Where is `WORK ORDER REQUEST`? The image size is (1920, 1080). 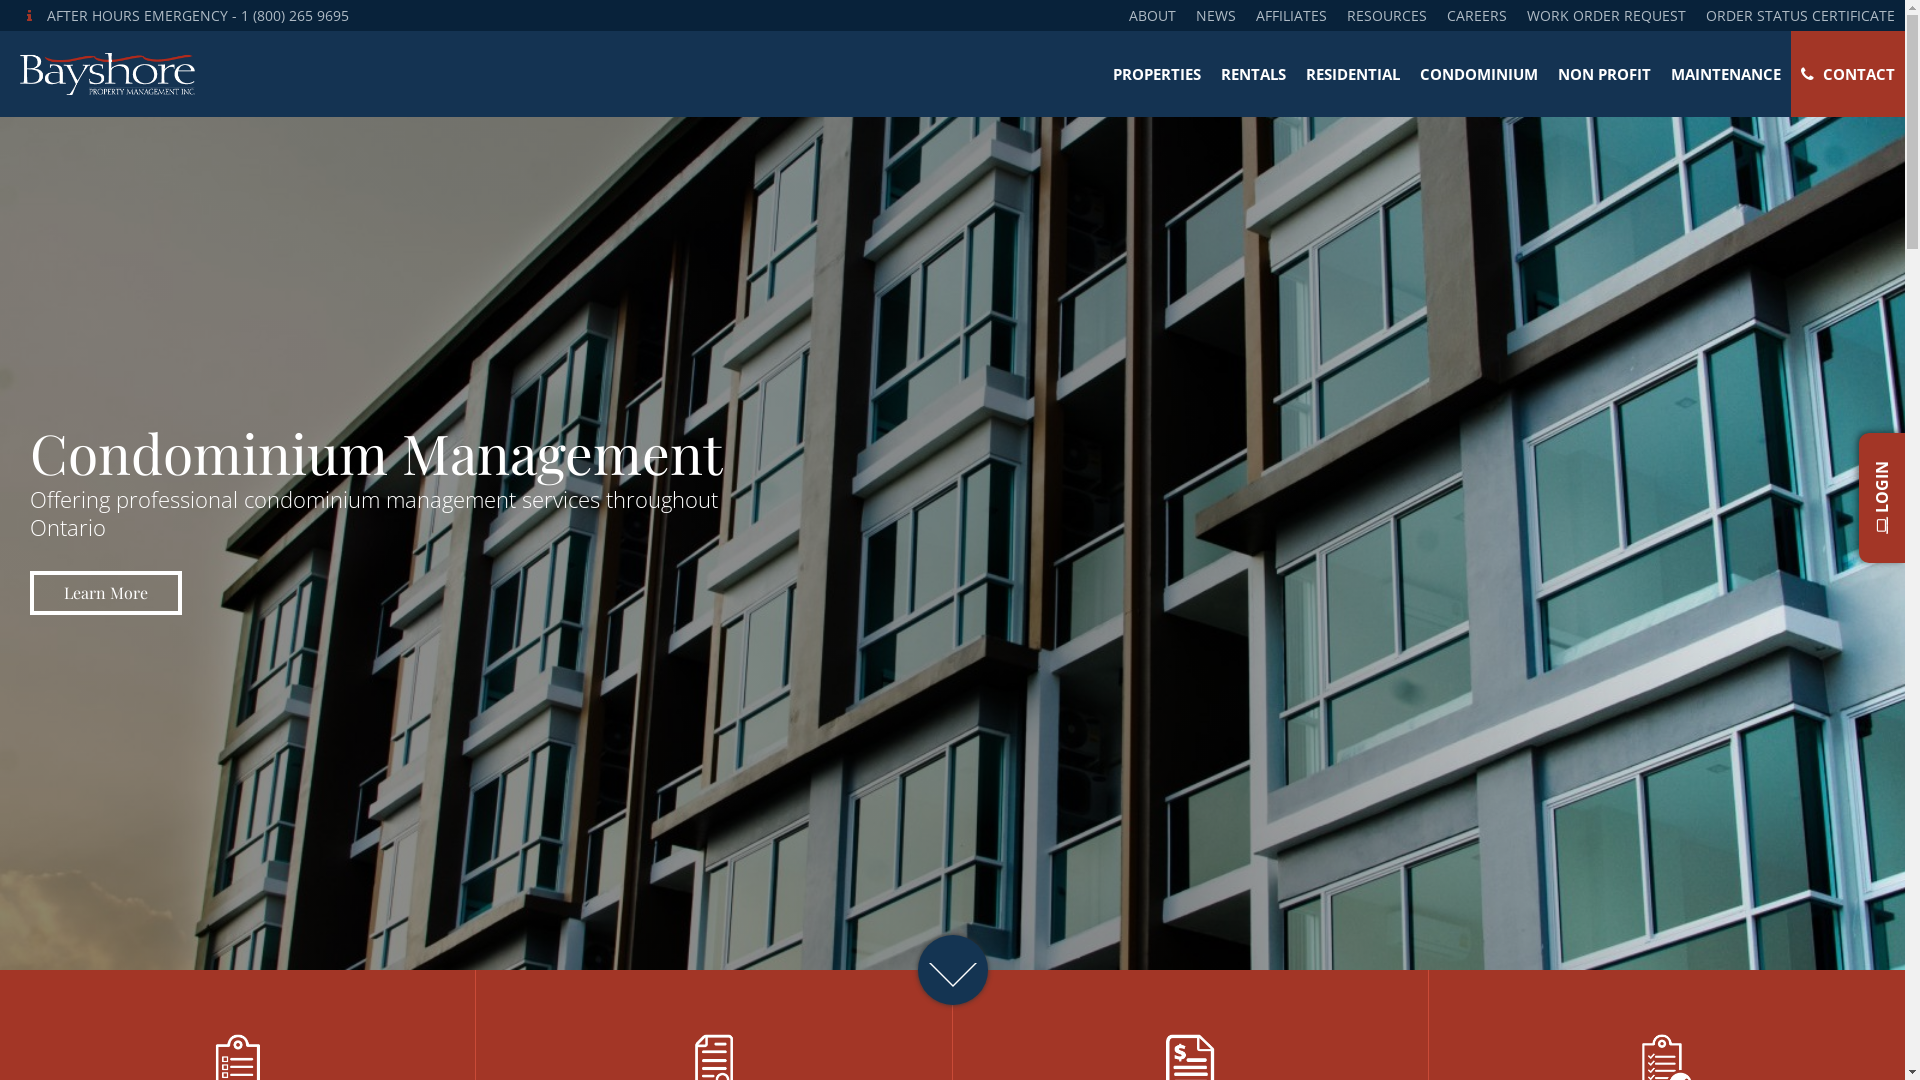
WORK ORDER REQUEST is located at coordinates (1606, 16).